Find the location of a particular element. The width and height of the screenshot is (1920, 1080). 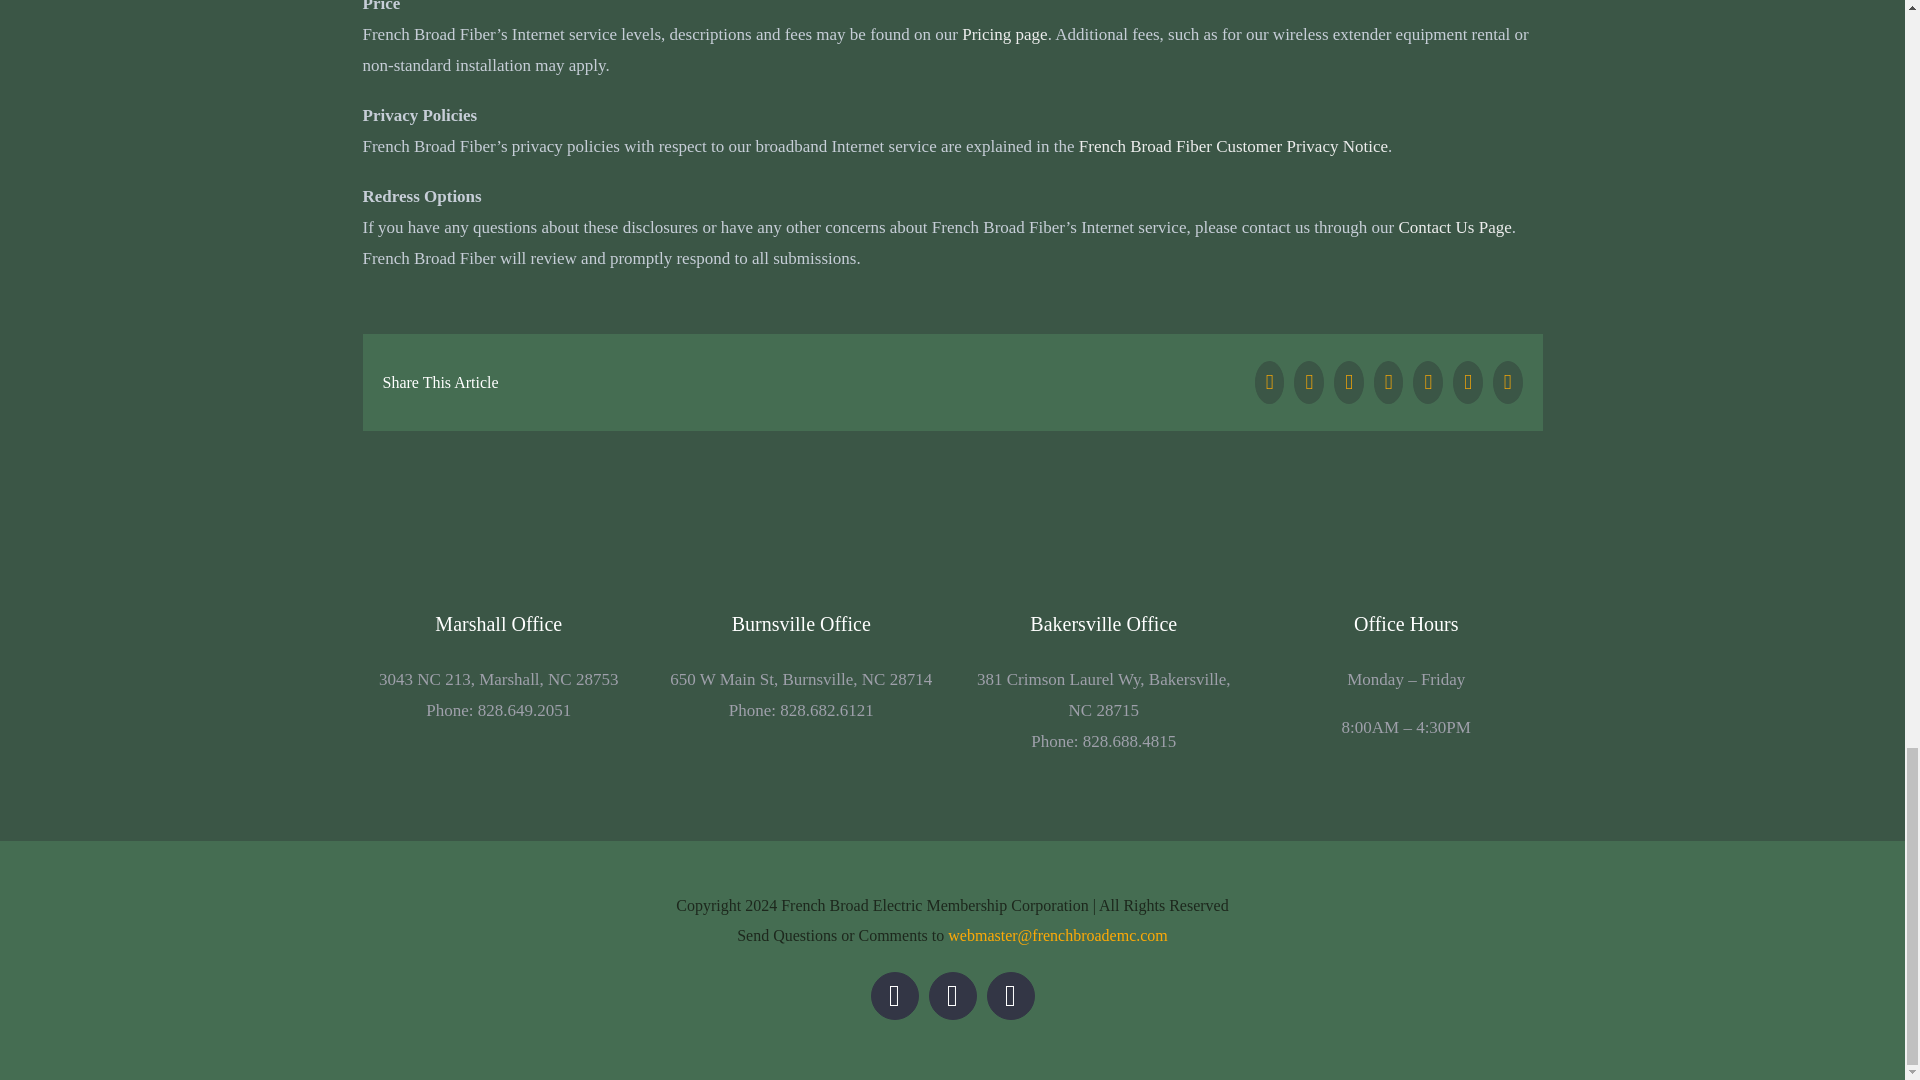

French Broad Fiber Customer Privacy Notice is located at coordinates (1234, 146).